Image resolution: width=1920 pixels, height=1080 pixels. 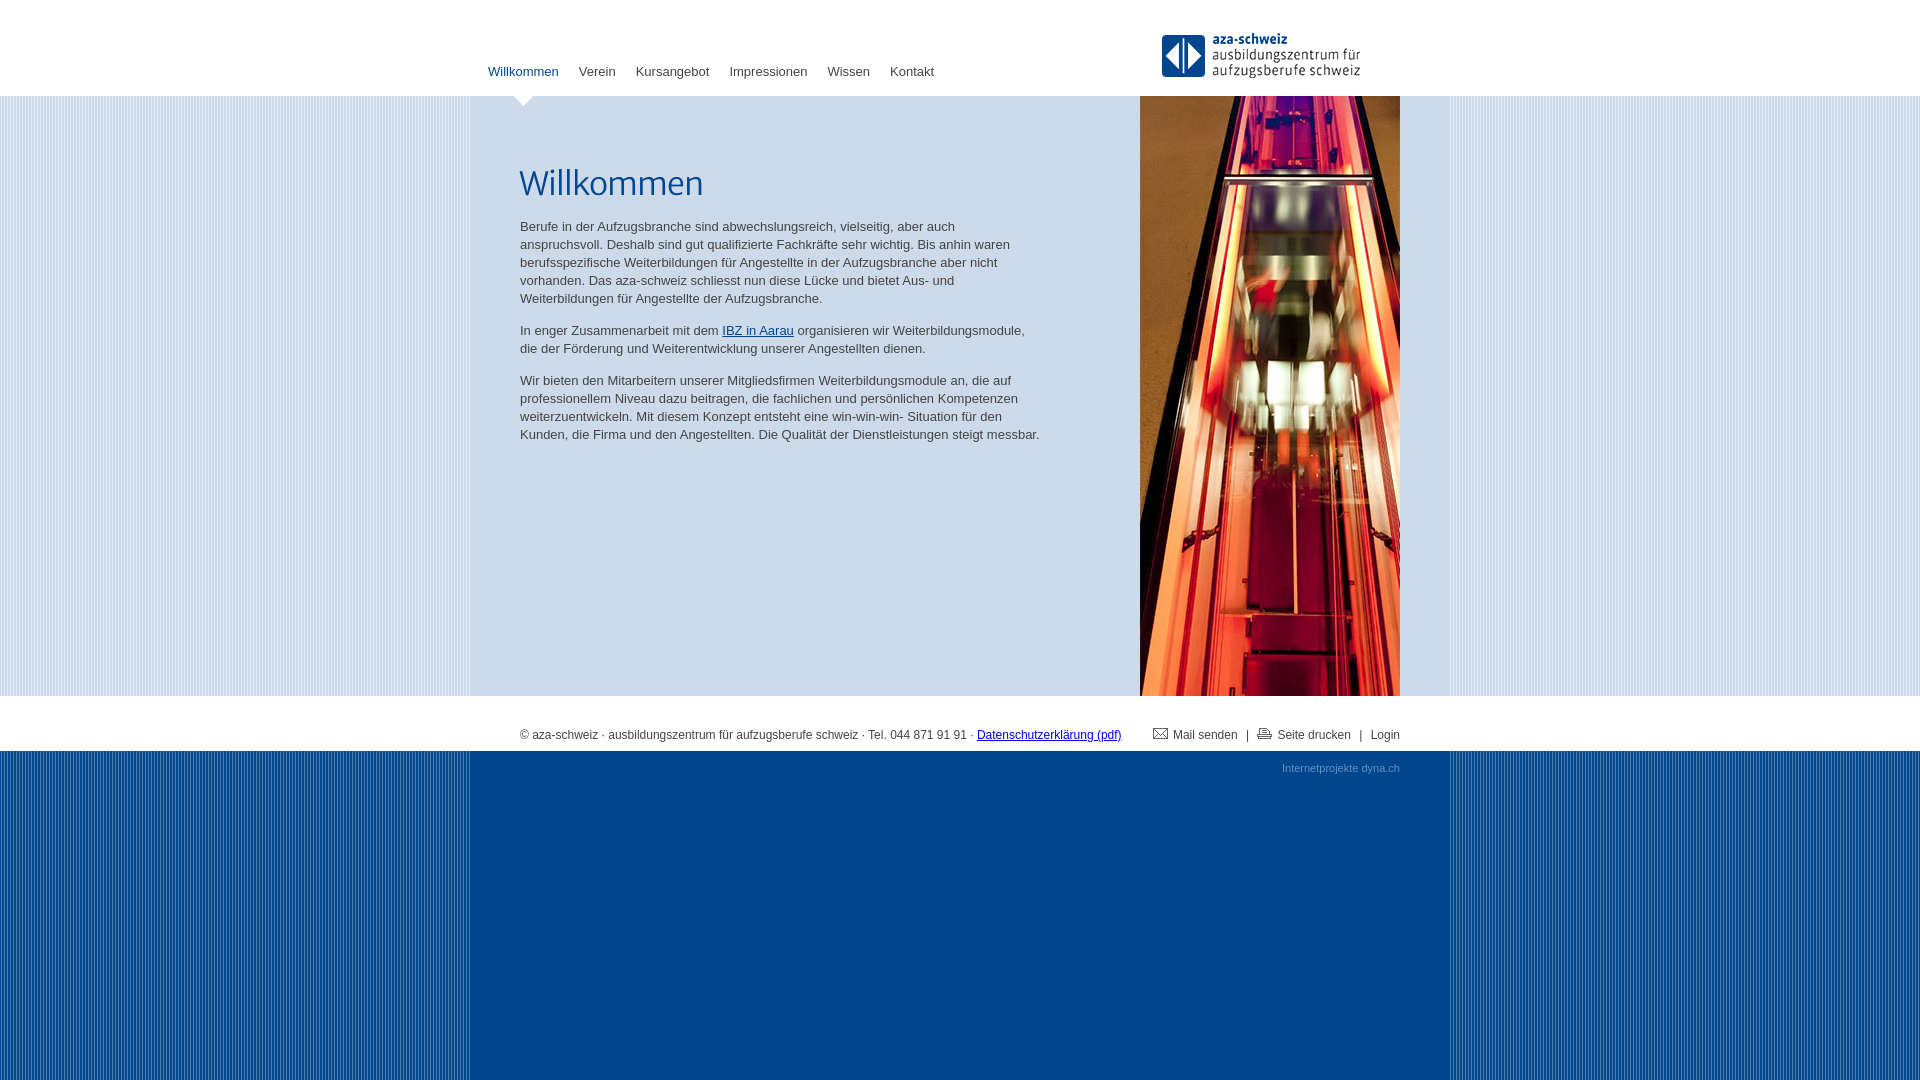 I want to click on Kursangebot, so click(x=673, y=90).